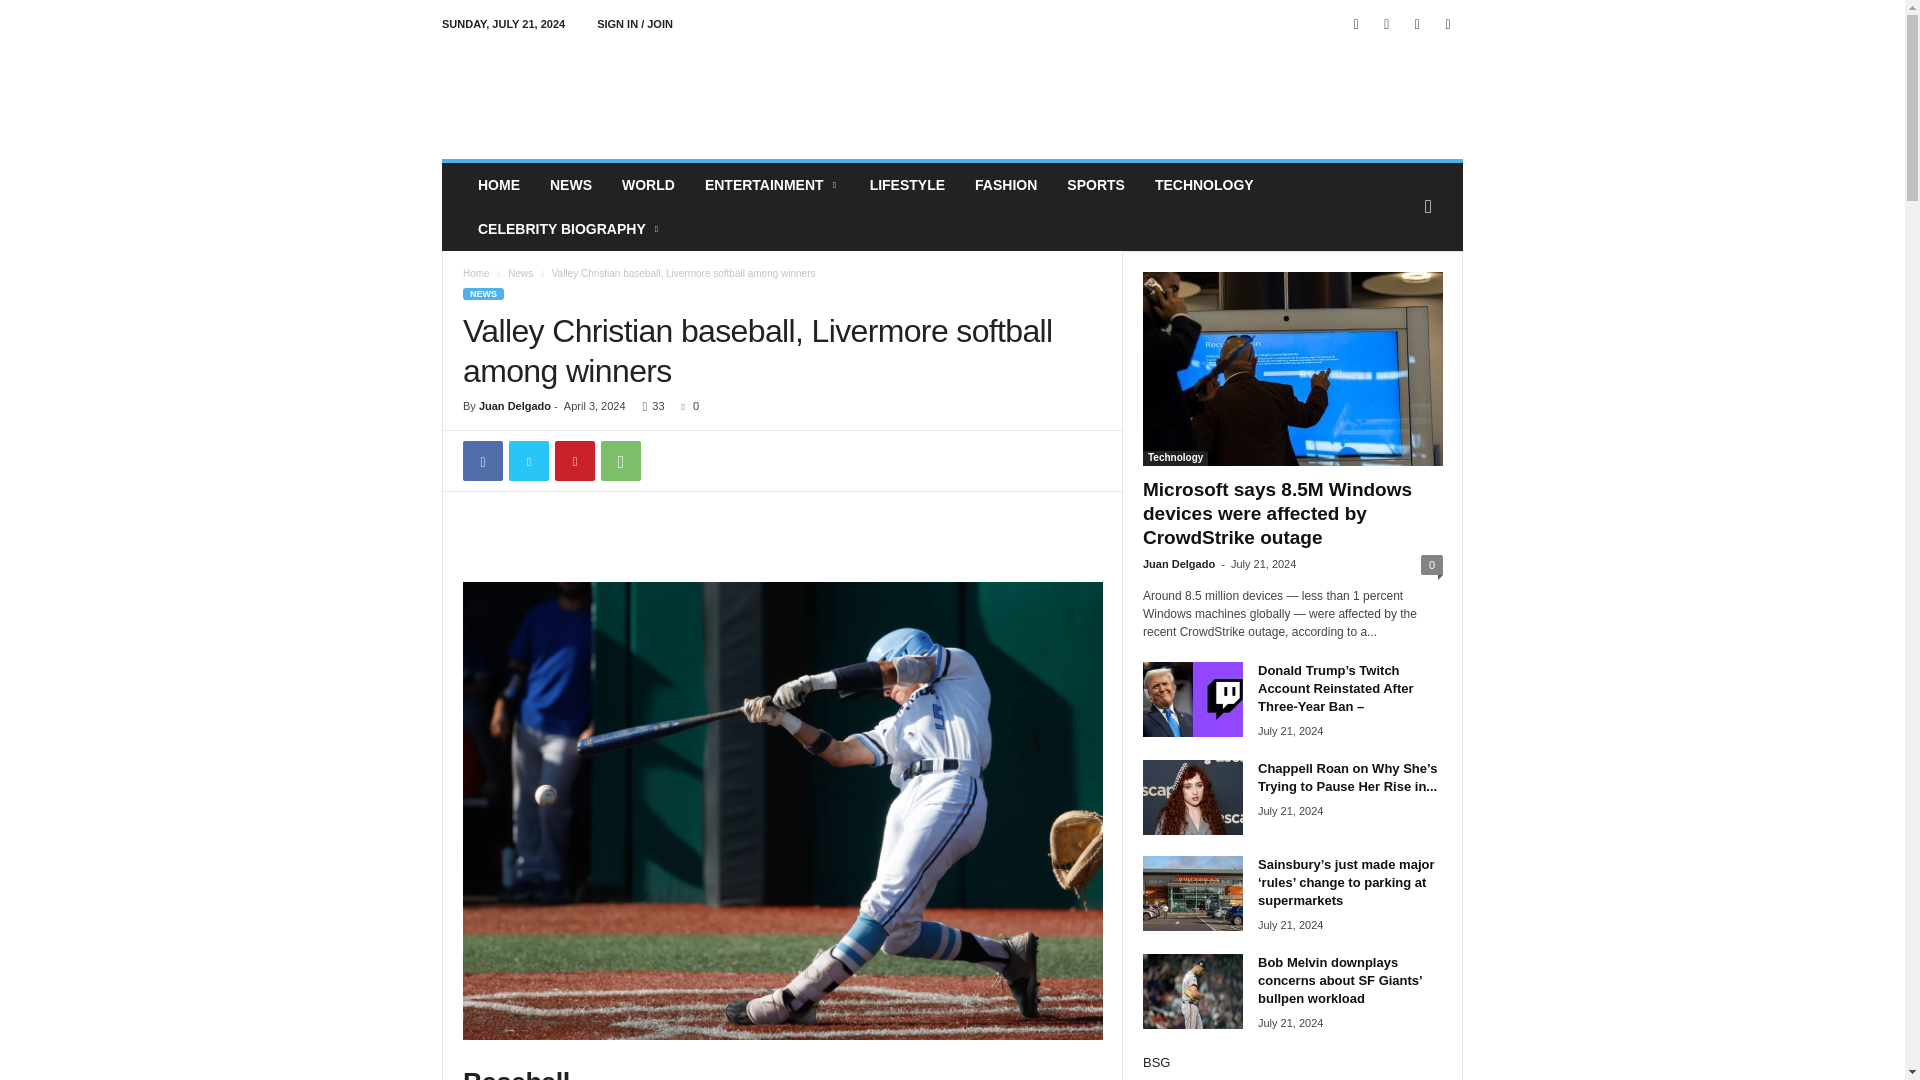  I want to click on Tribun Kepo, so click(578, 94).